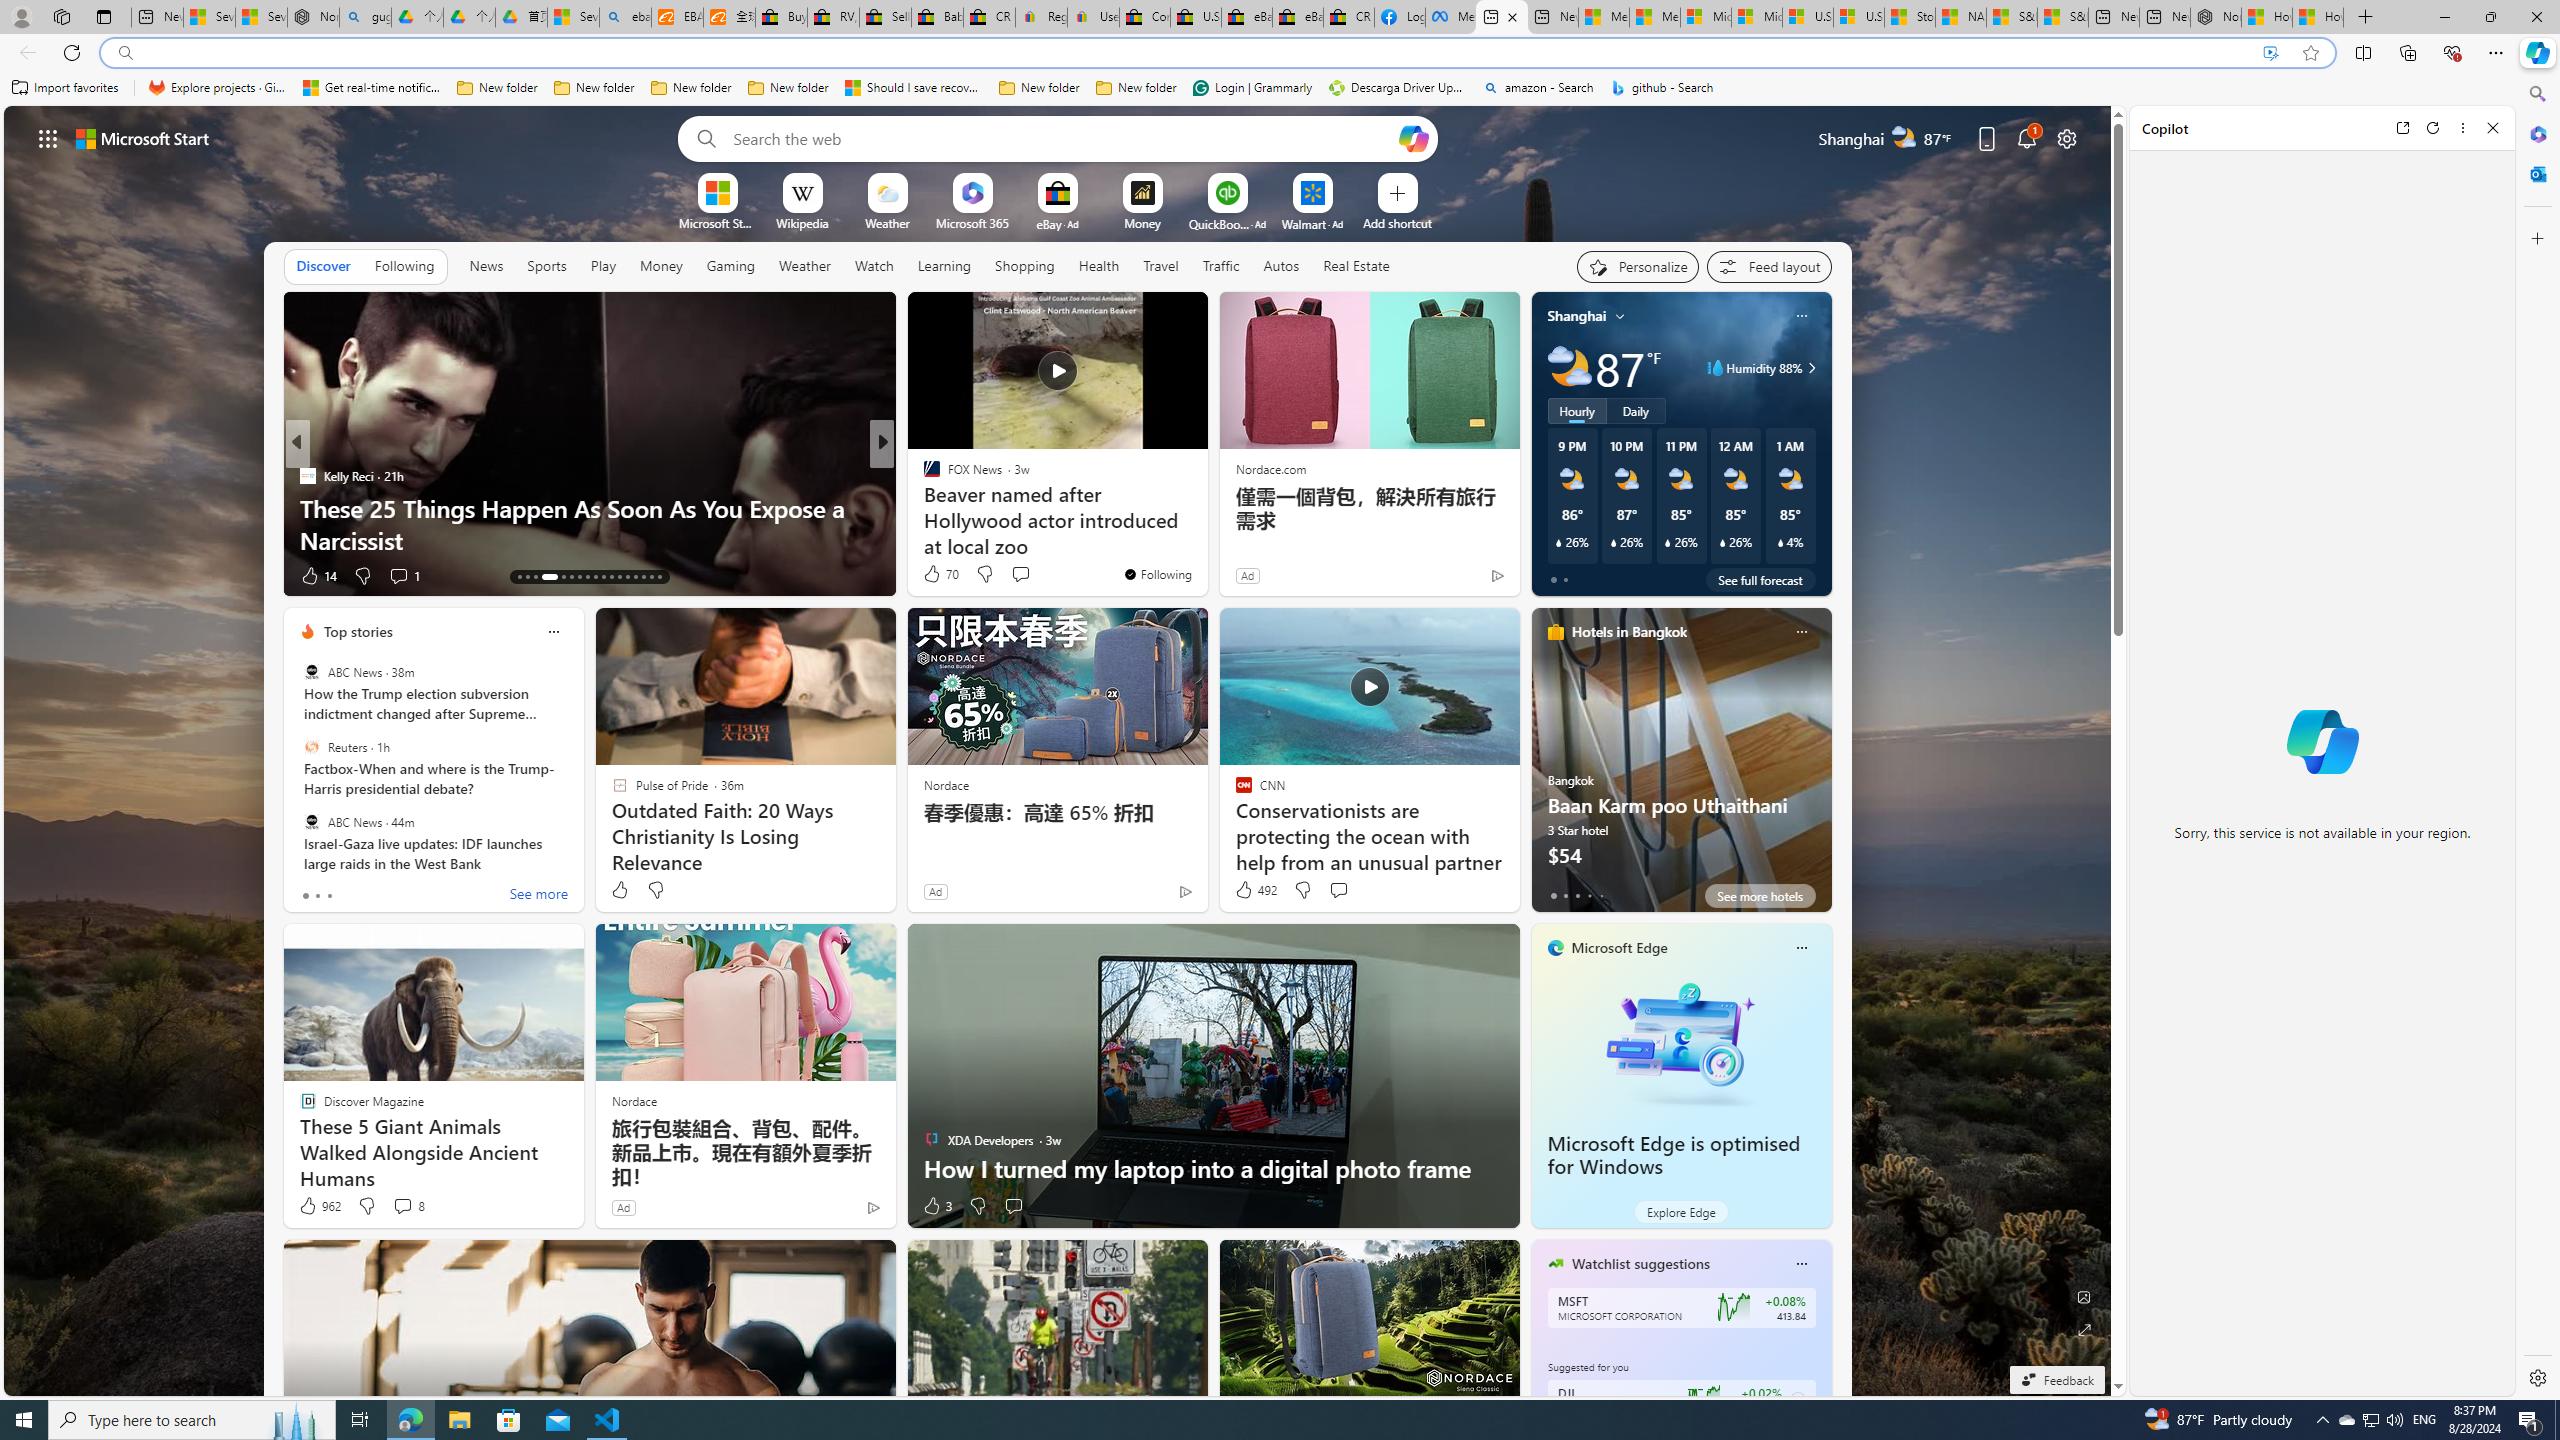 The image size is (2560, 1440). Describe the element at coordinates (2085, 1330) in the screenshot. I see `Expand background` at that location.